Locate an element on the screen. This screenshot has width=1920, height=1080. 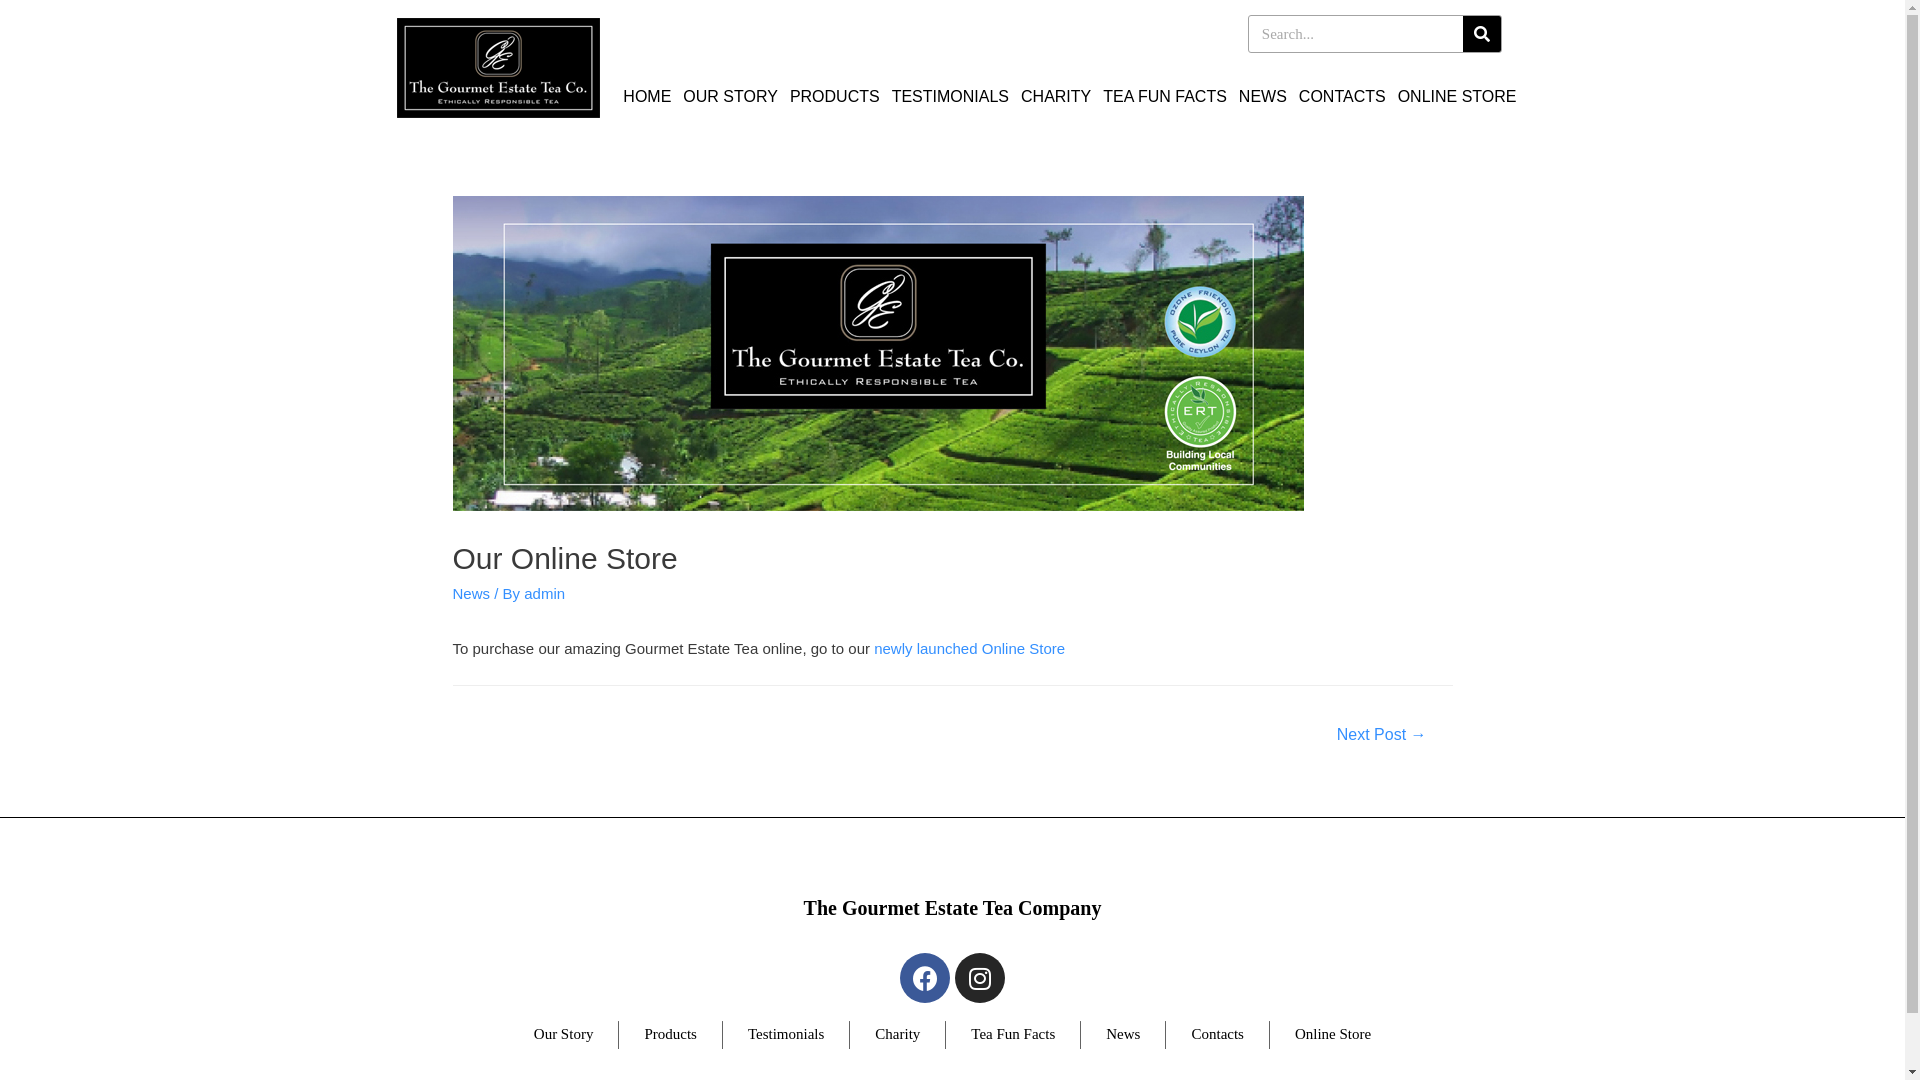
PRODUCTS is located at coordinates (835, 97).